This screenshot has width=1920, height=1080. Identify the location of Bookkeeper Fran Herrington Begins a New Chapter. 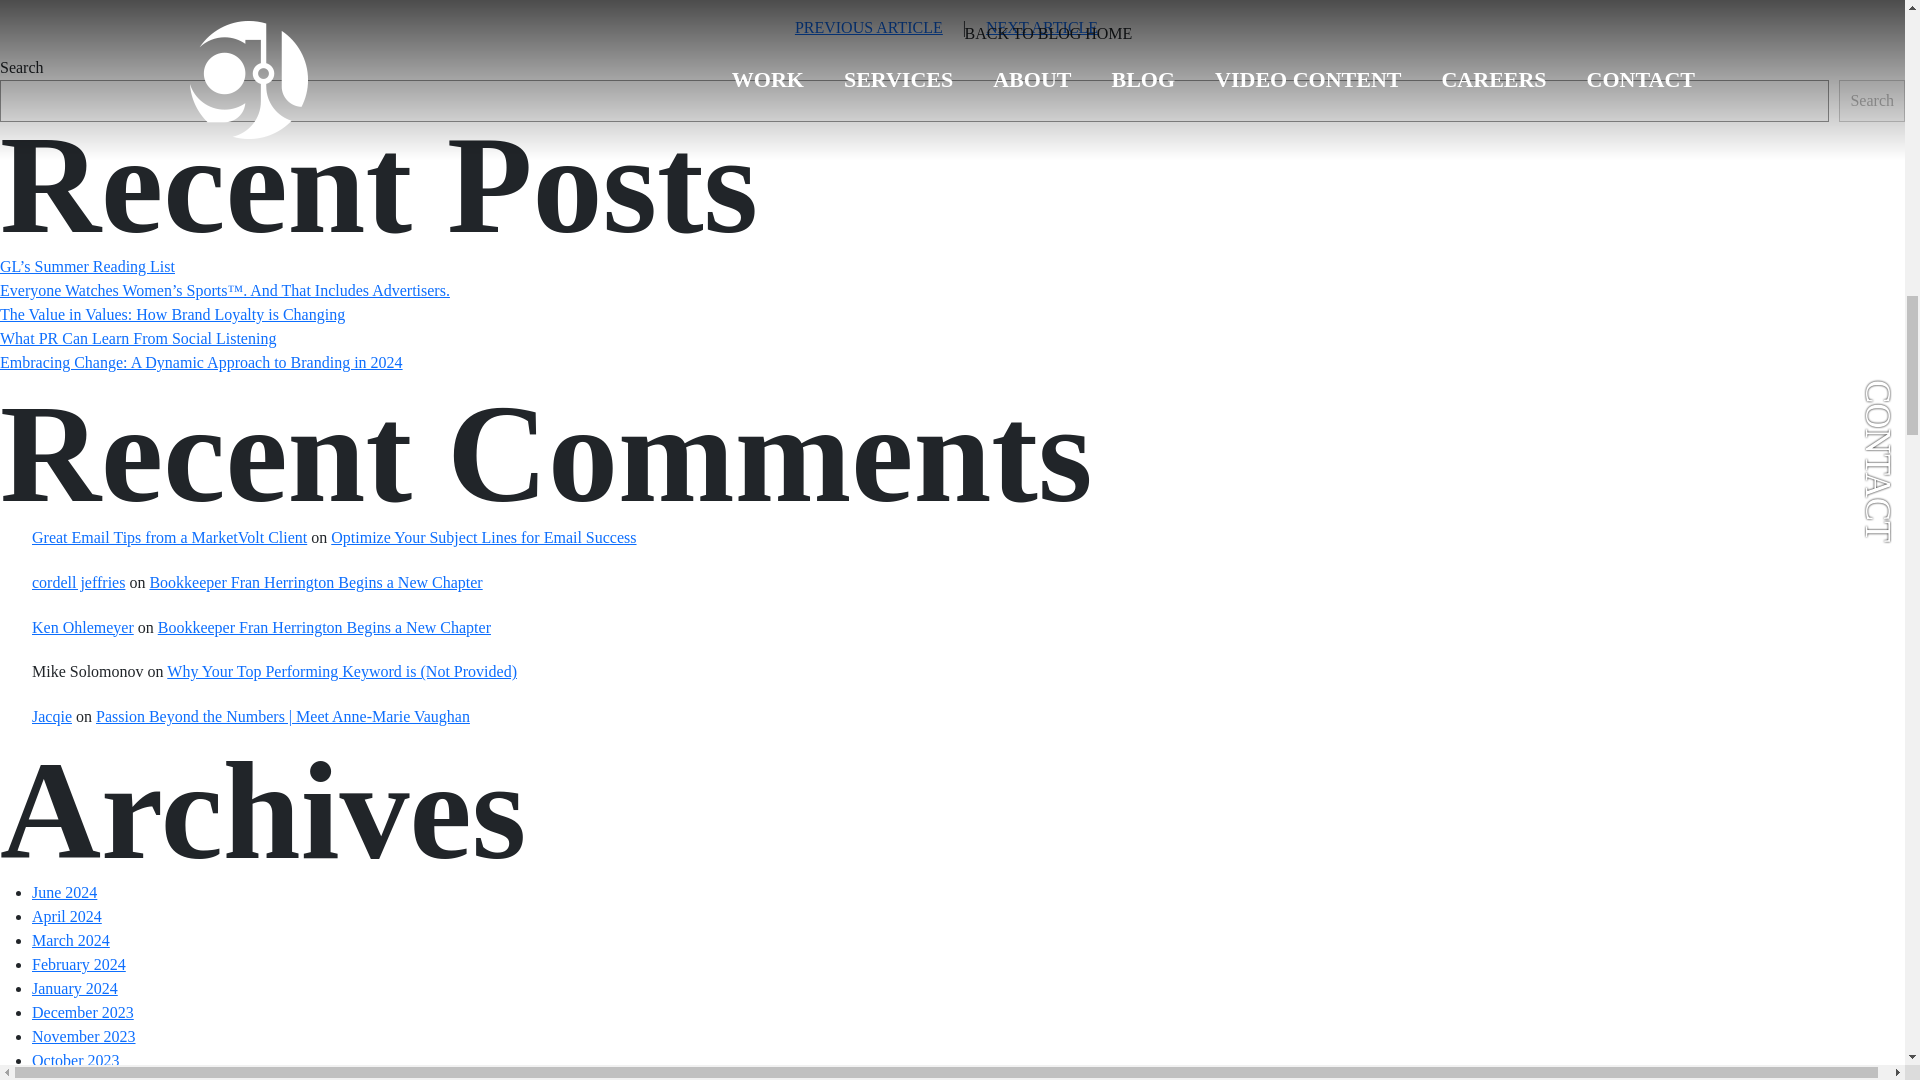
(324, 627).